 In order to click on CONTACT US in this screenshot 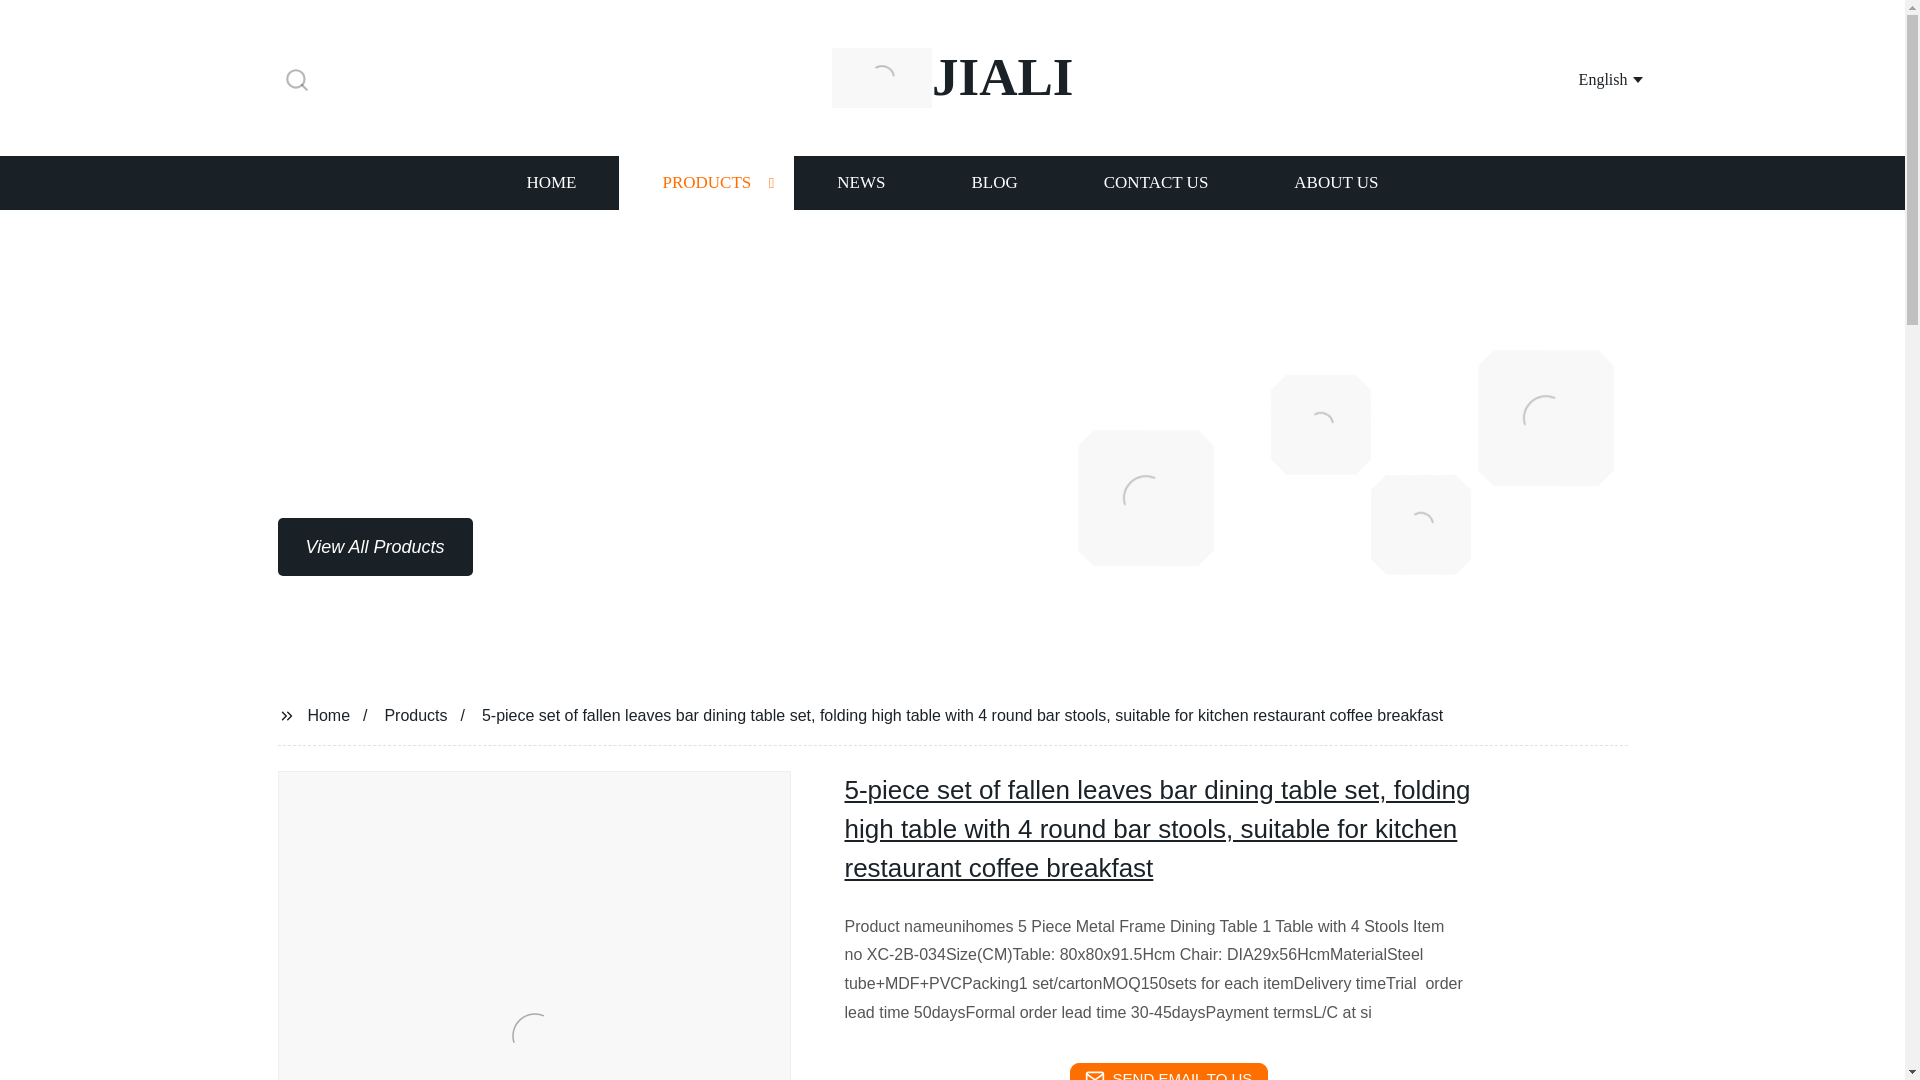, I will do `click(1156, 182)`.